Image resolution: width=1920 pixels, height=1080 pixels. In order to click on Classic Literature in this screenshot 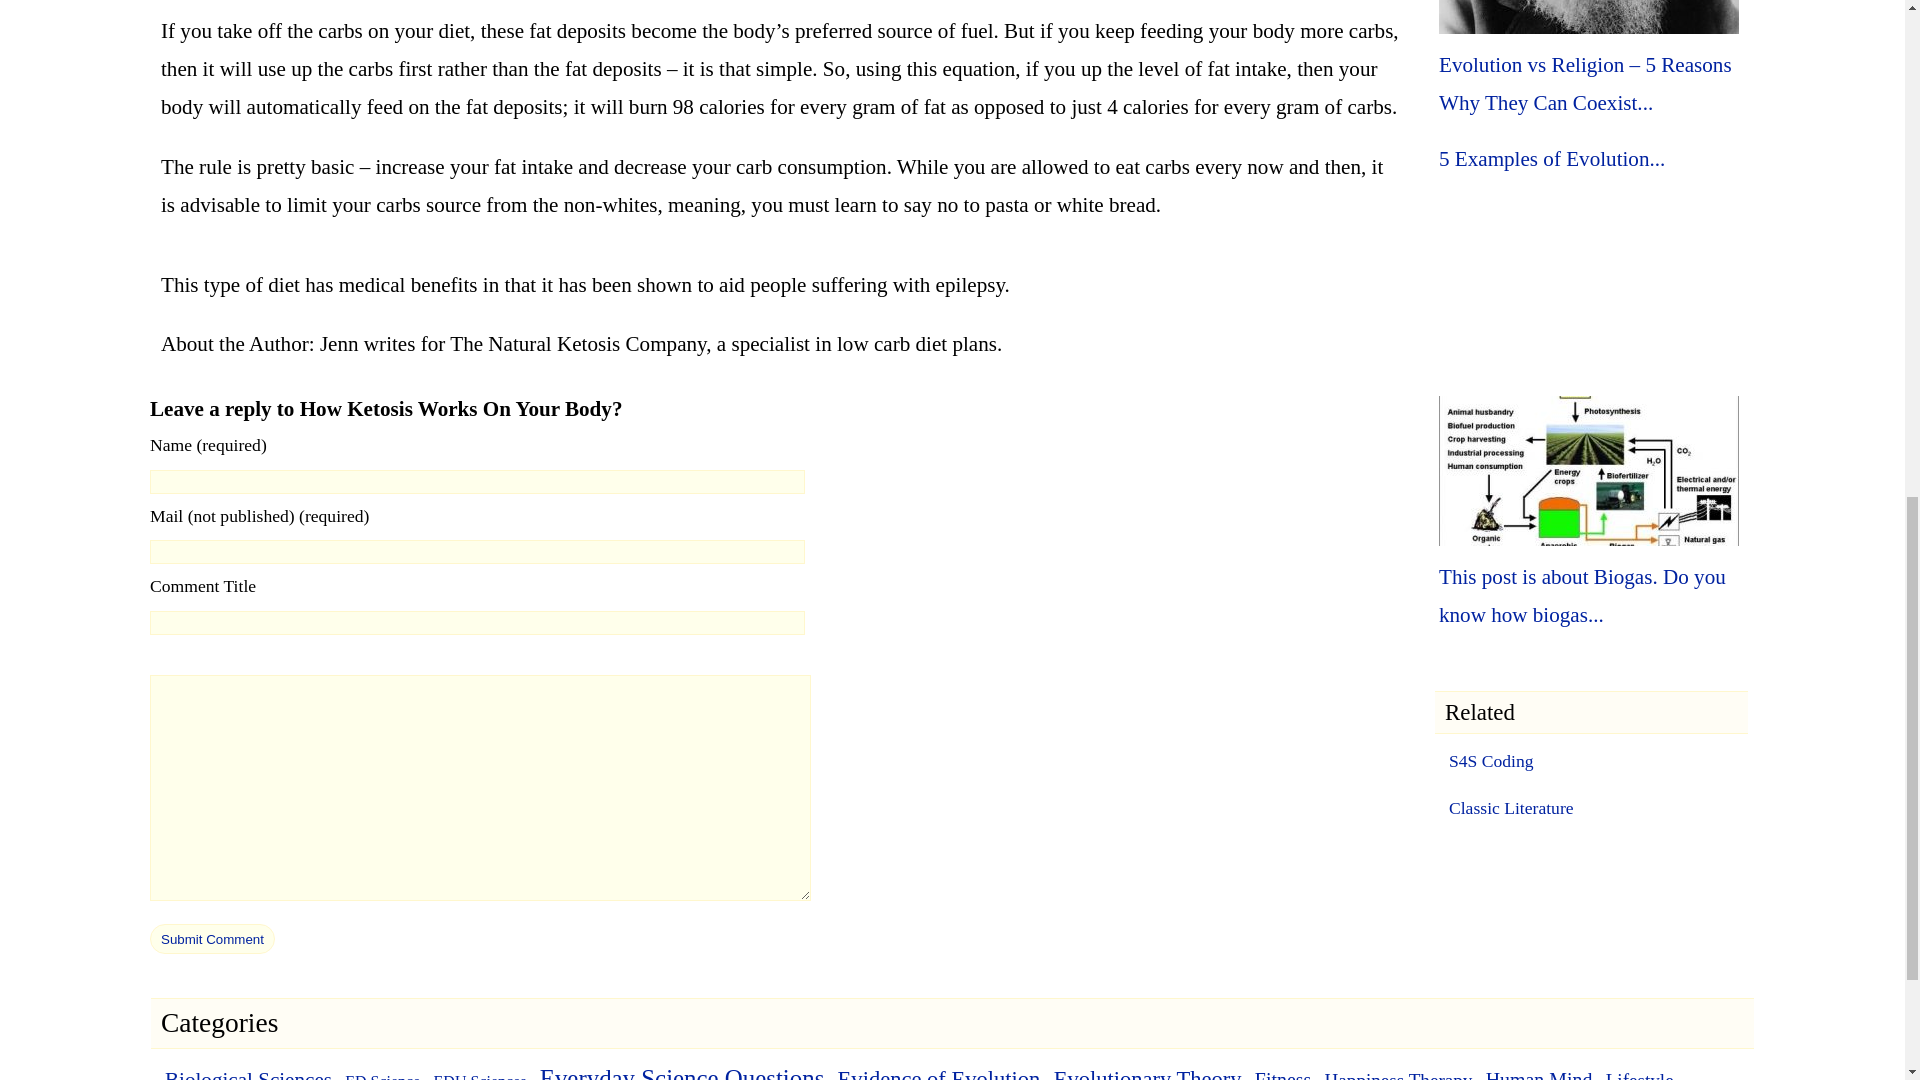, I will do `click(1512, 807)`.